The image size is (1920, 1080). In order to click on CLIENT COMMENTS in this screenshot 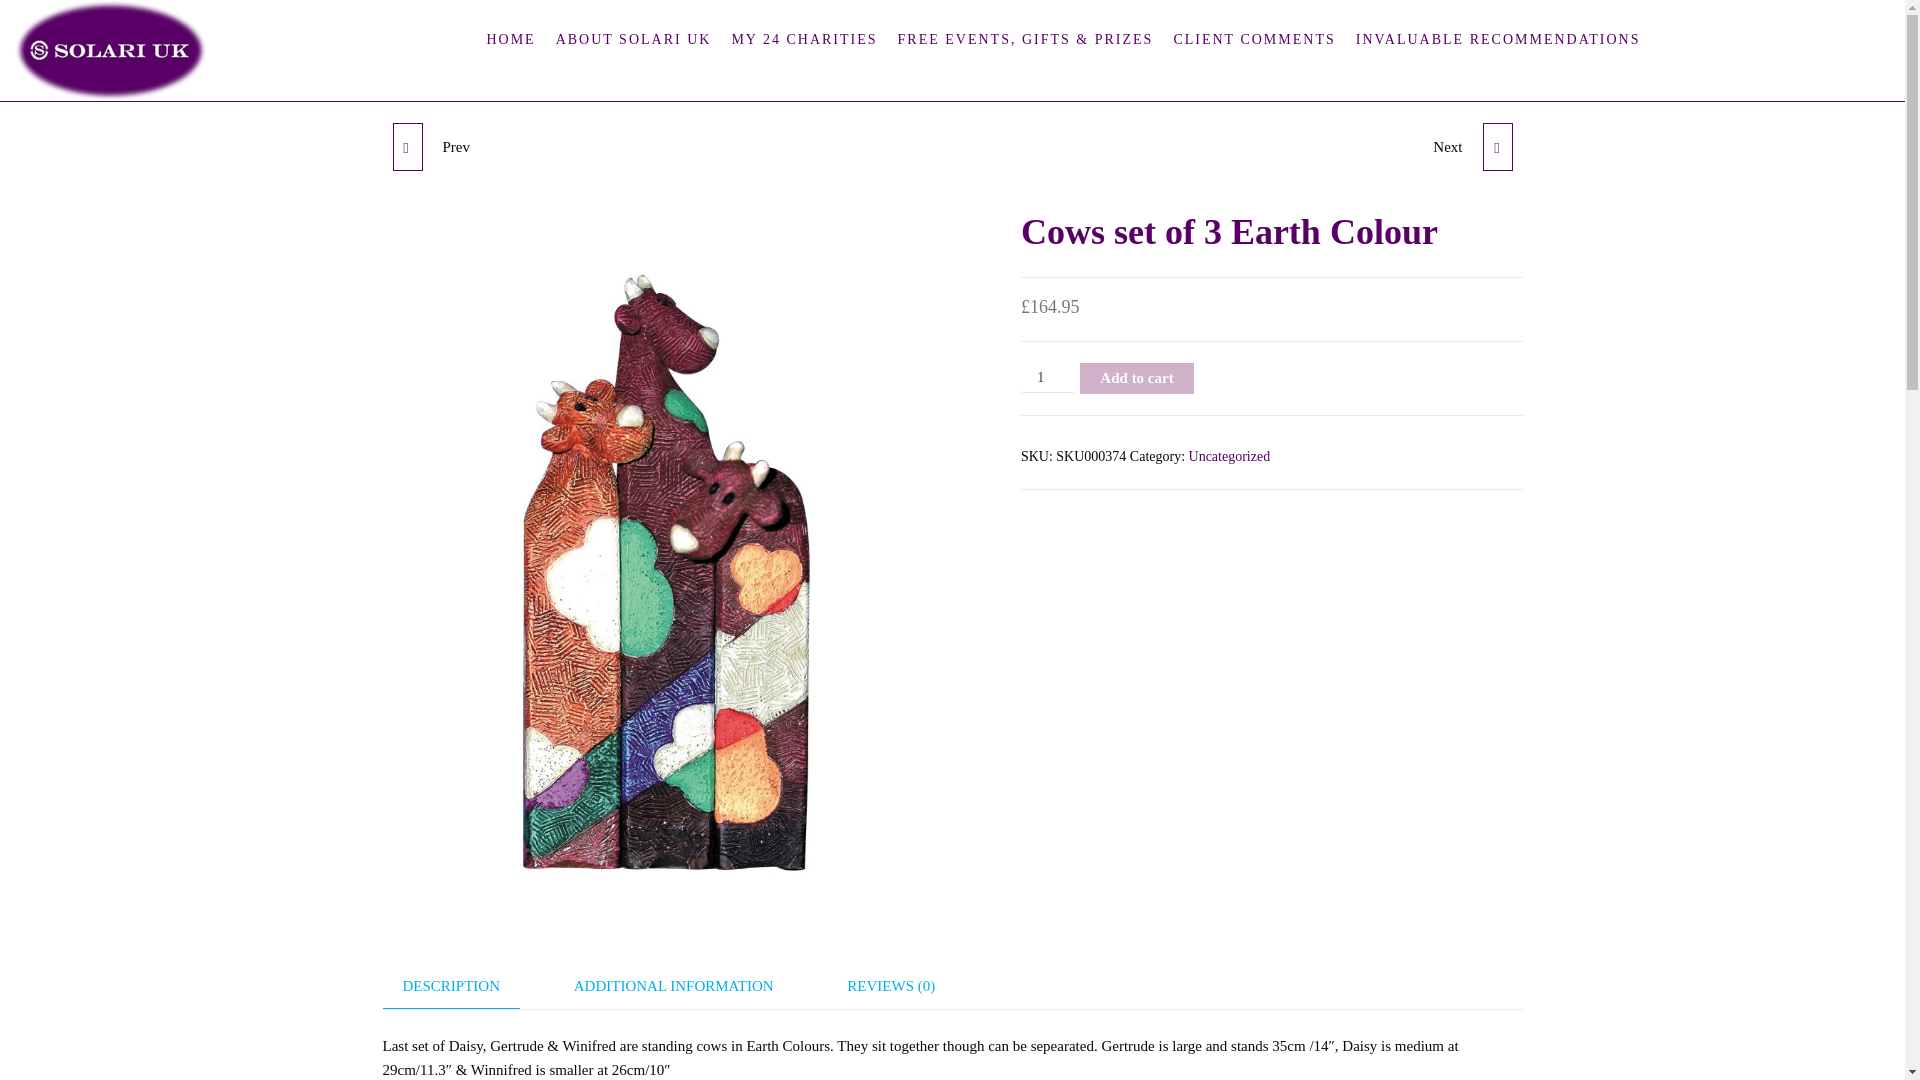, I will do `click(1254, 40)`.